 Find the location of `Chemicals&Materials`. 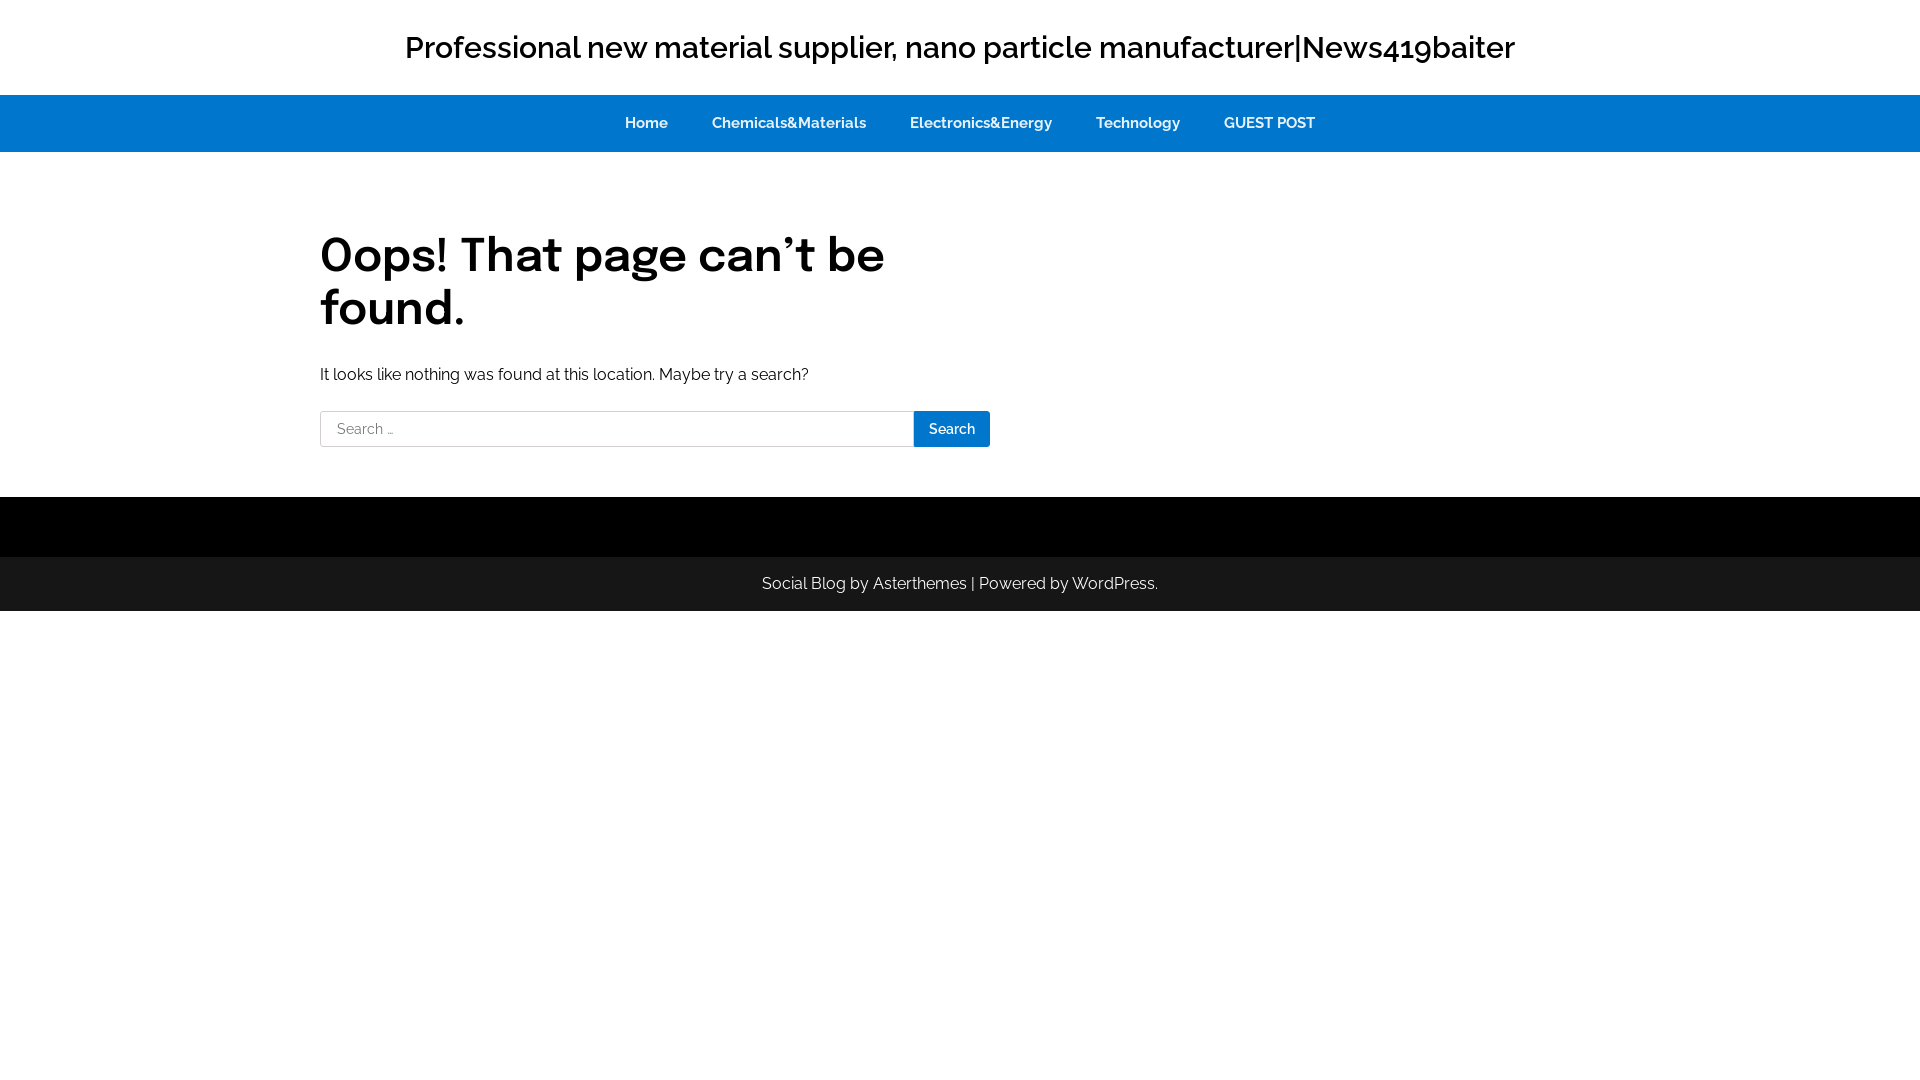

Chemicals&Materials is located at coordinates (789, 124).